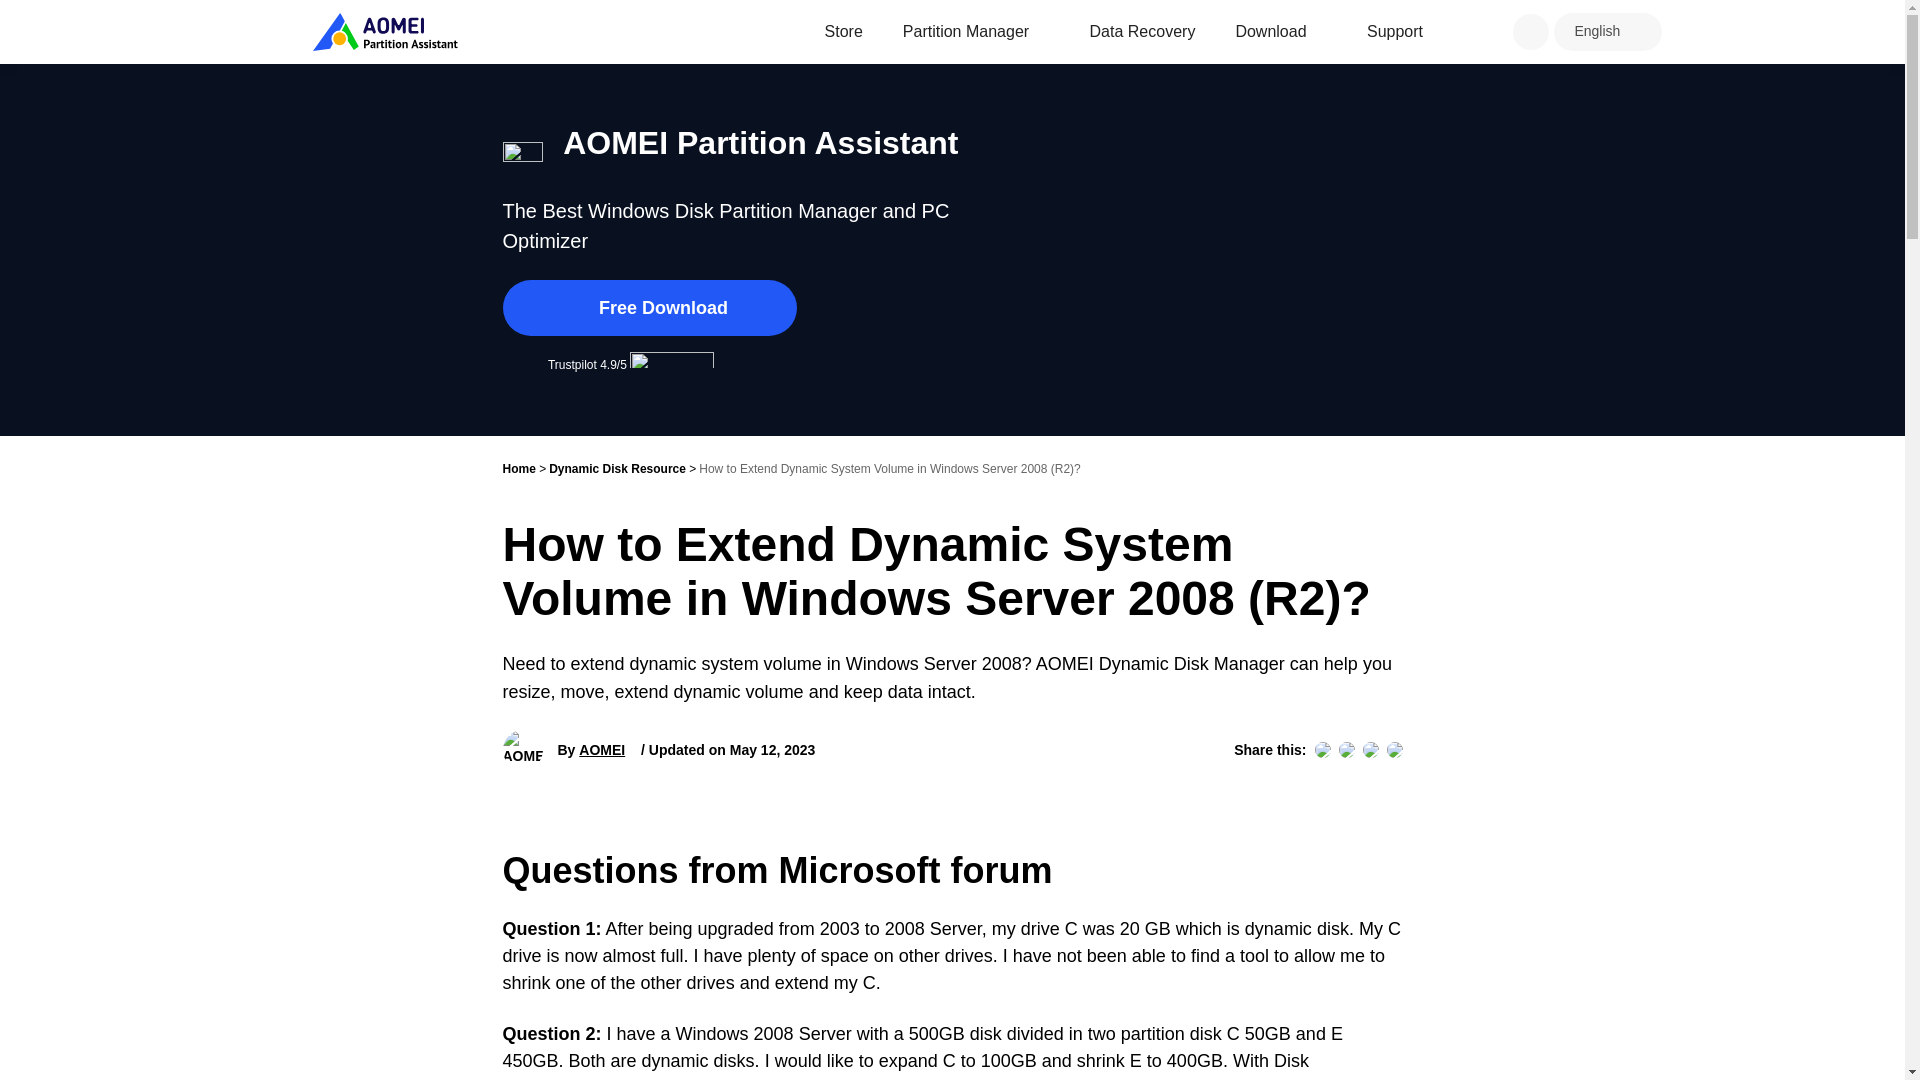  Describe the element at coordinates (1143, 32) in the screenshot. I see `Data Recovery` at that location.